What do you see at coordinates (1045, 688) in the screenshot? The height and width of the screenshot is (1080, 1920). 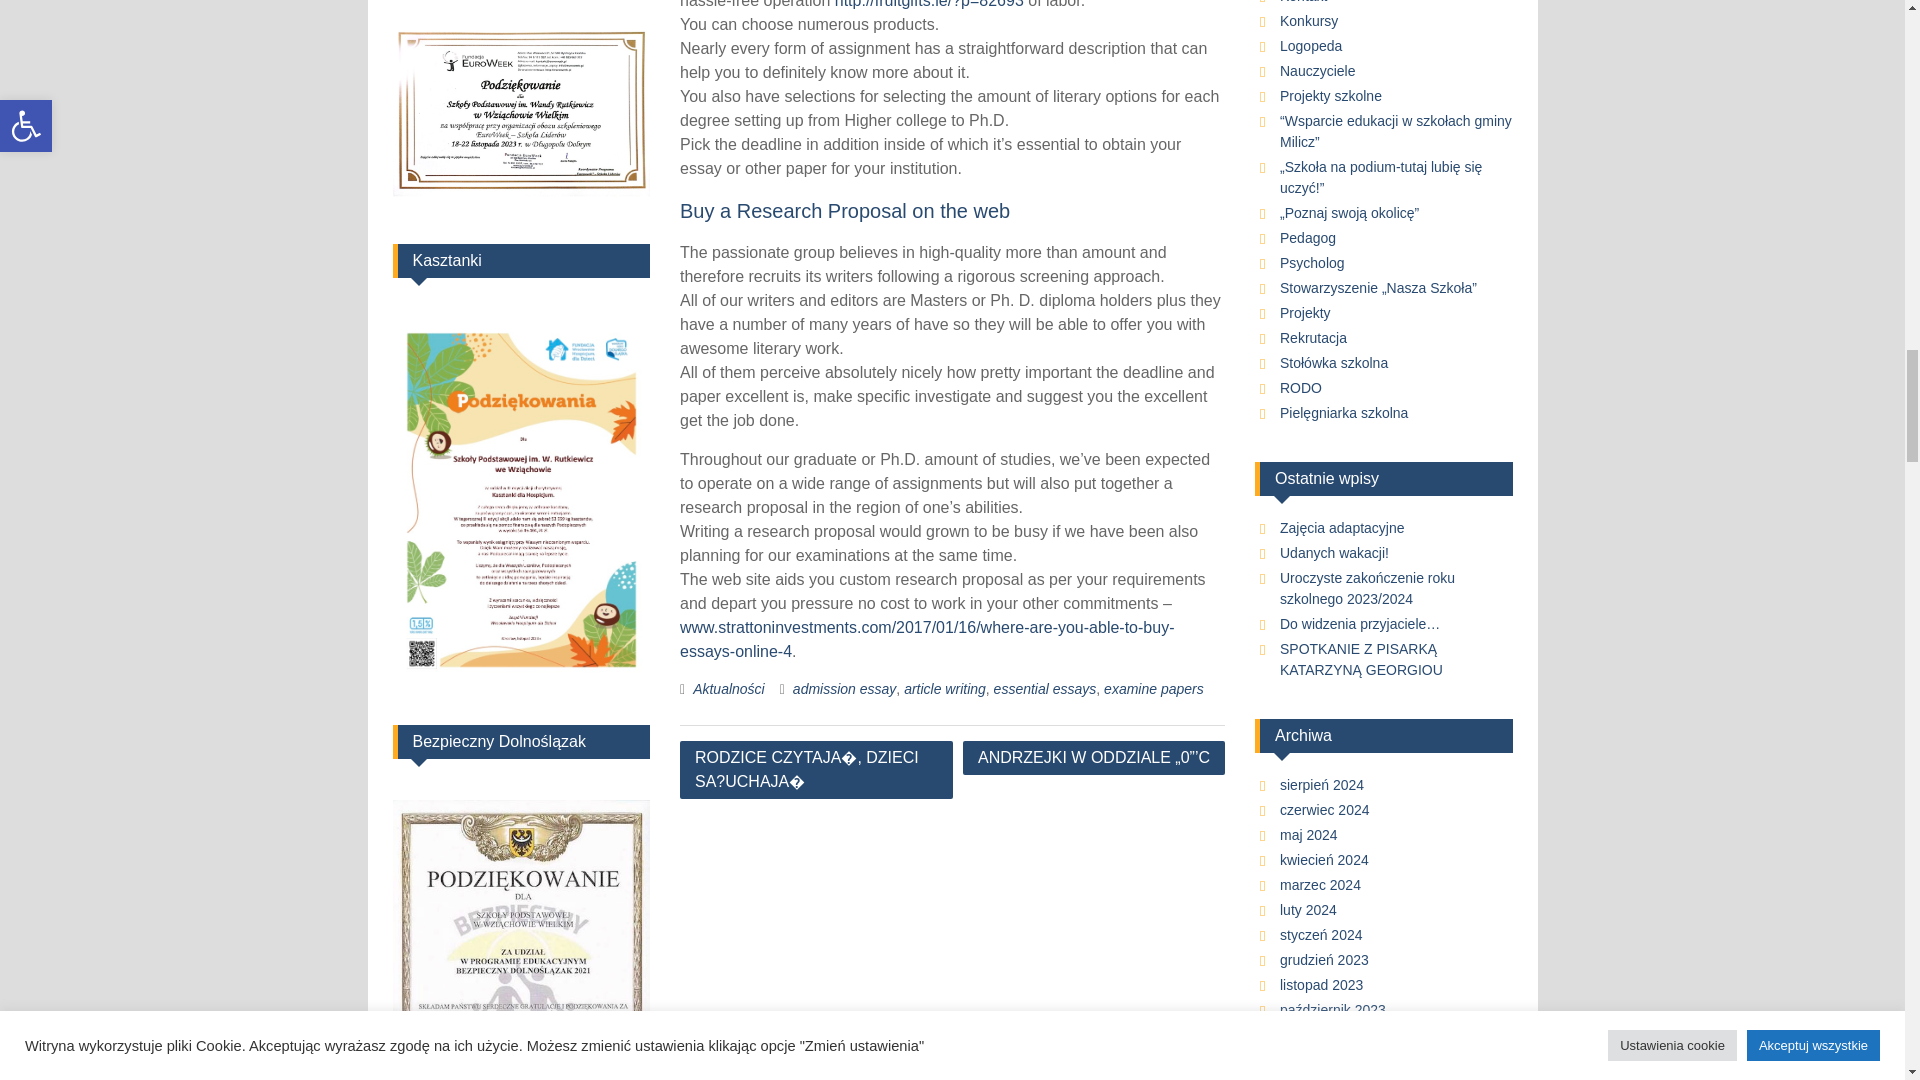 I see `essential essays` at bounding box center [1045, 688].